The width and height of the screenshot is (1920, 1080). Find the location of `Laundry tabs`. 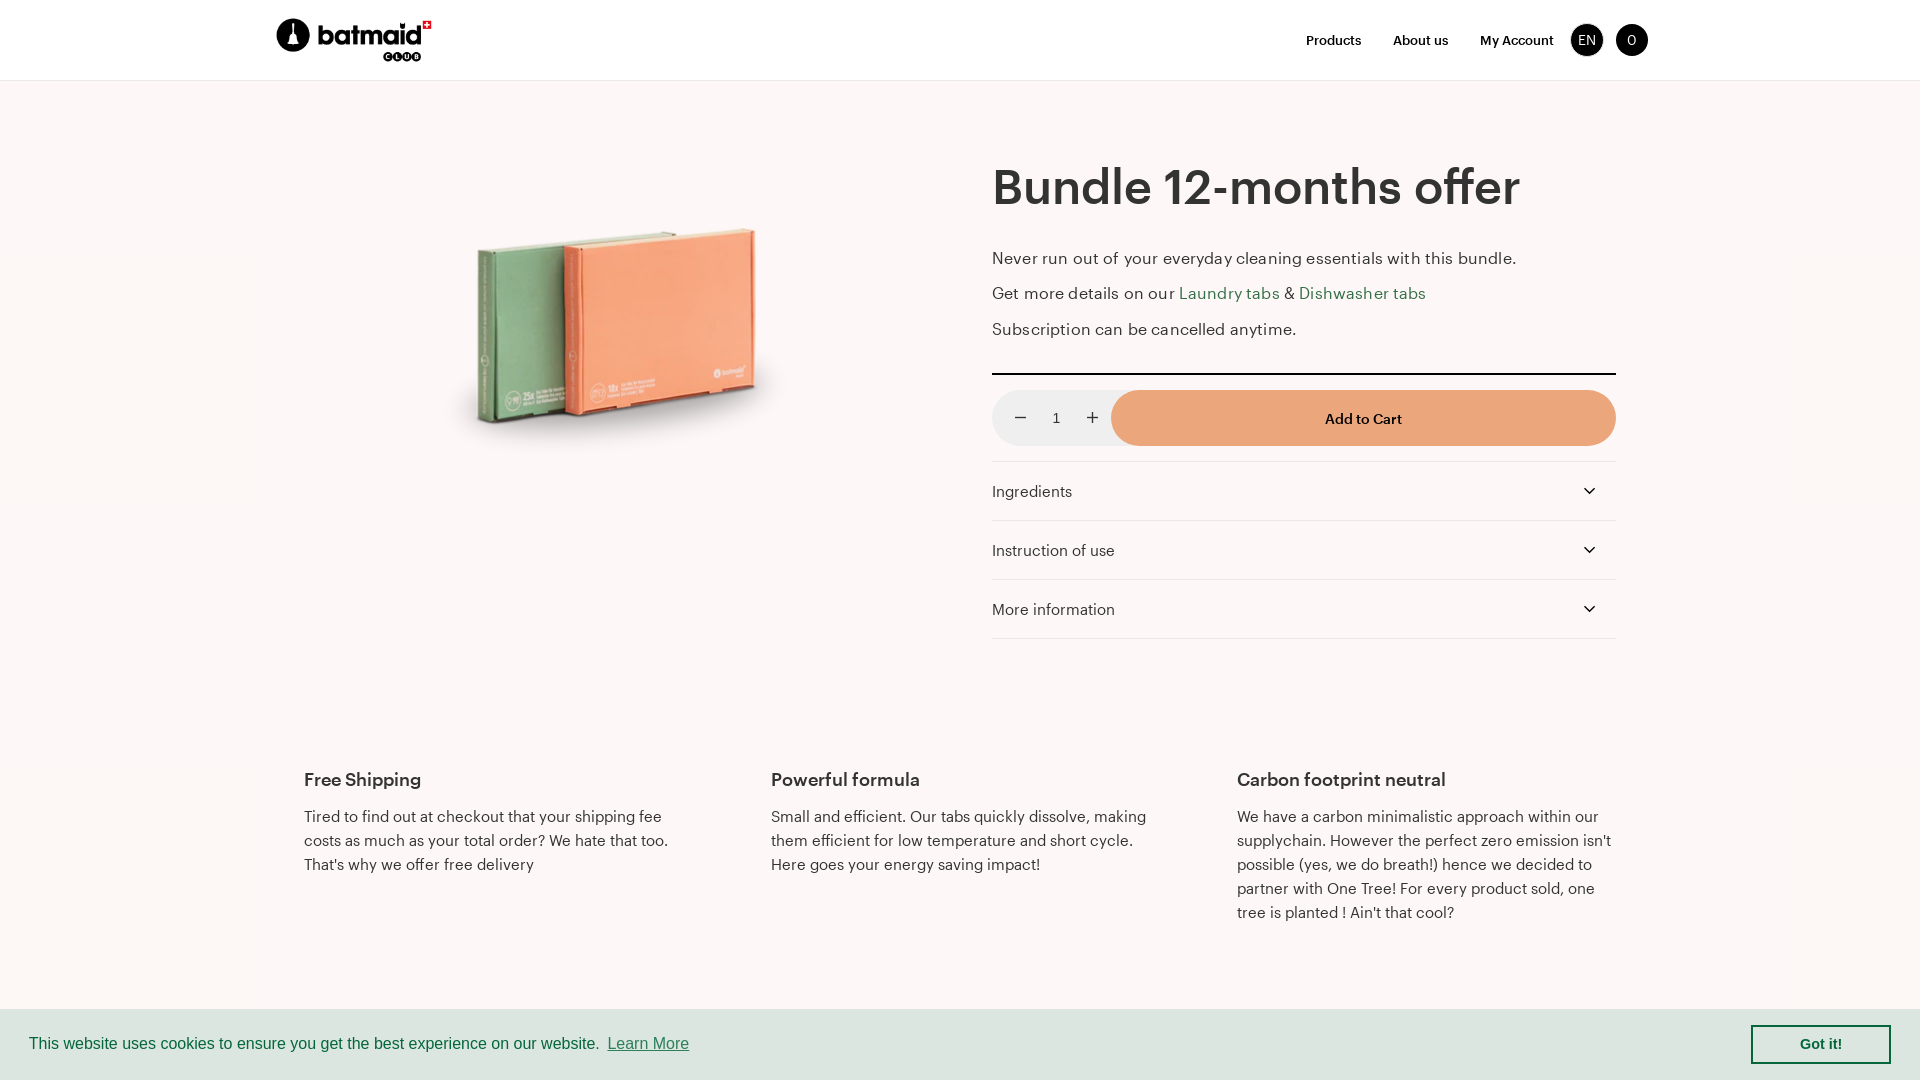

Laundry tabs is located at coordinates (1230, 292).